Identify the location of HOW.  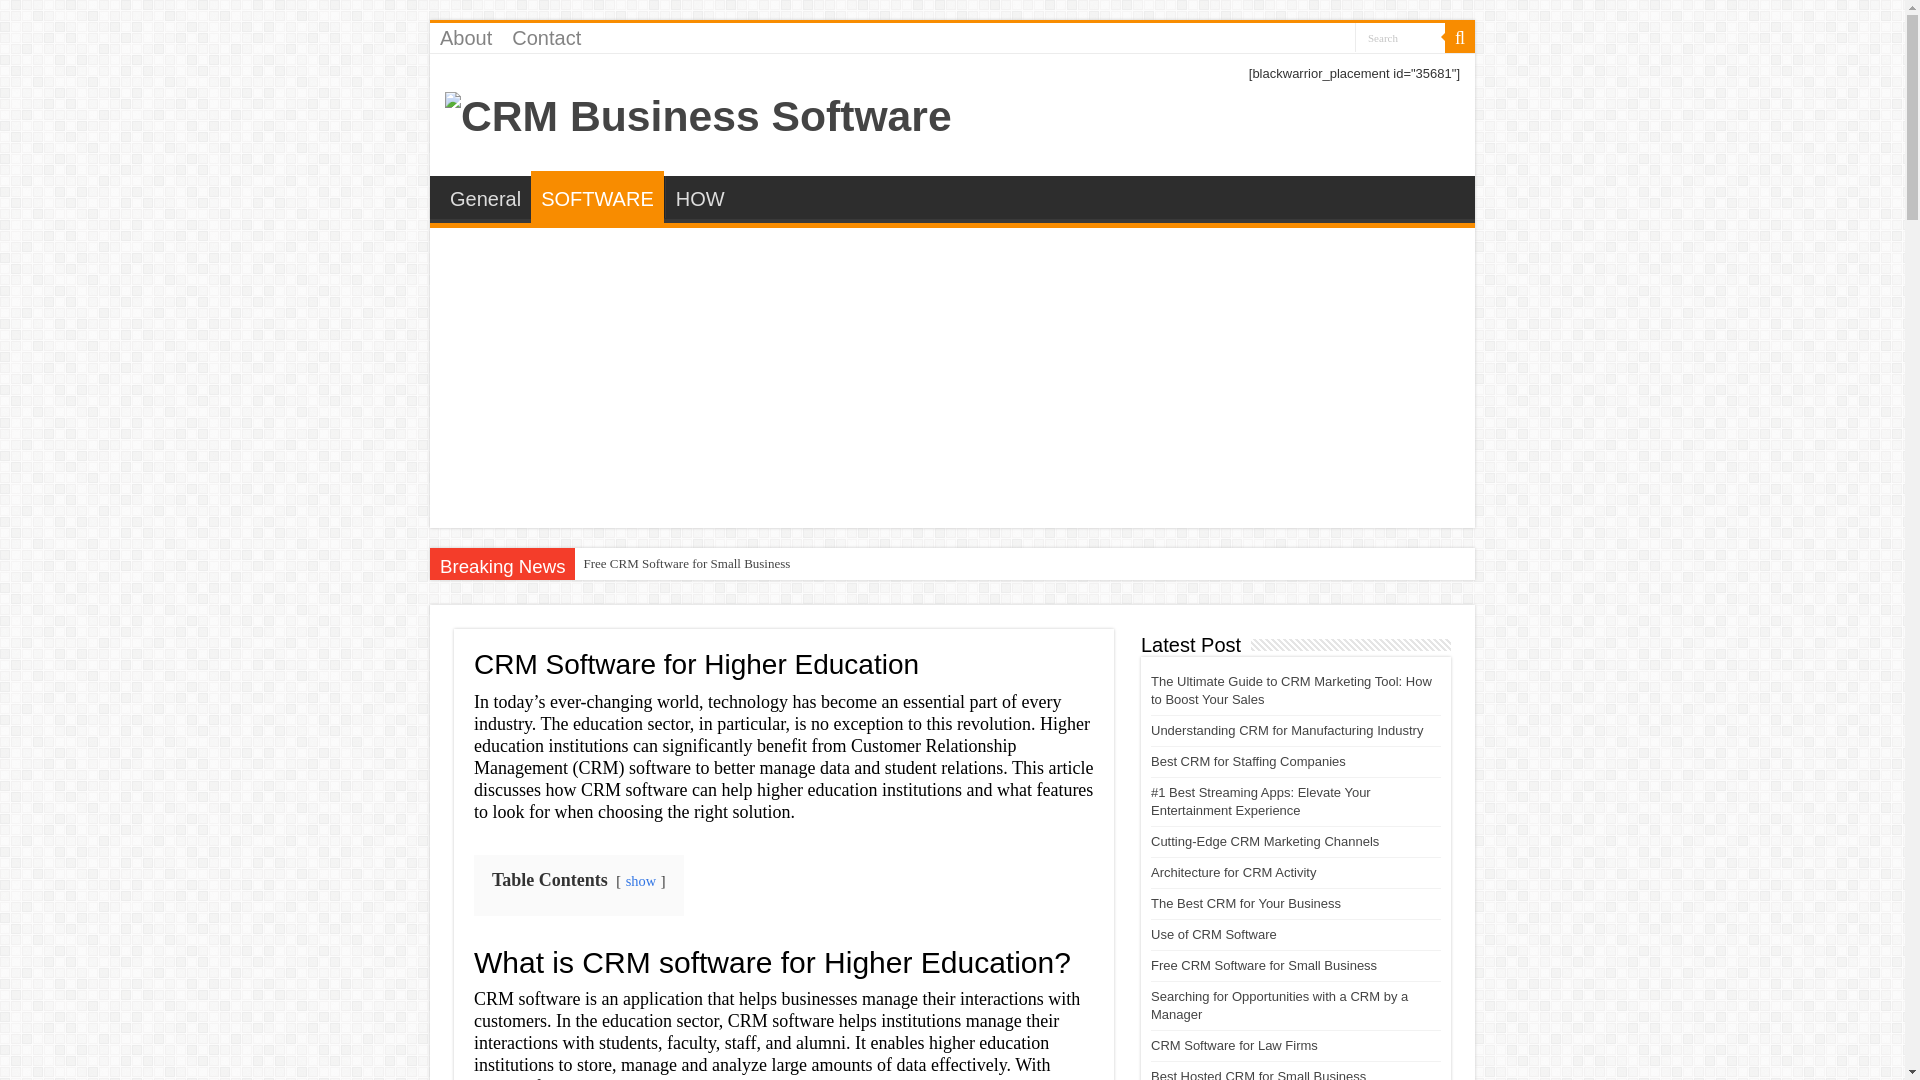
(700, 197).